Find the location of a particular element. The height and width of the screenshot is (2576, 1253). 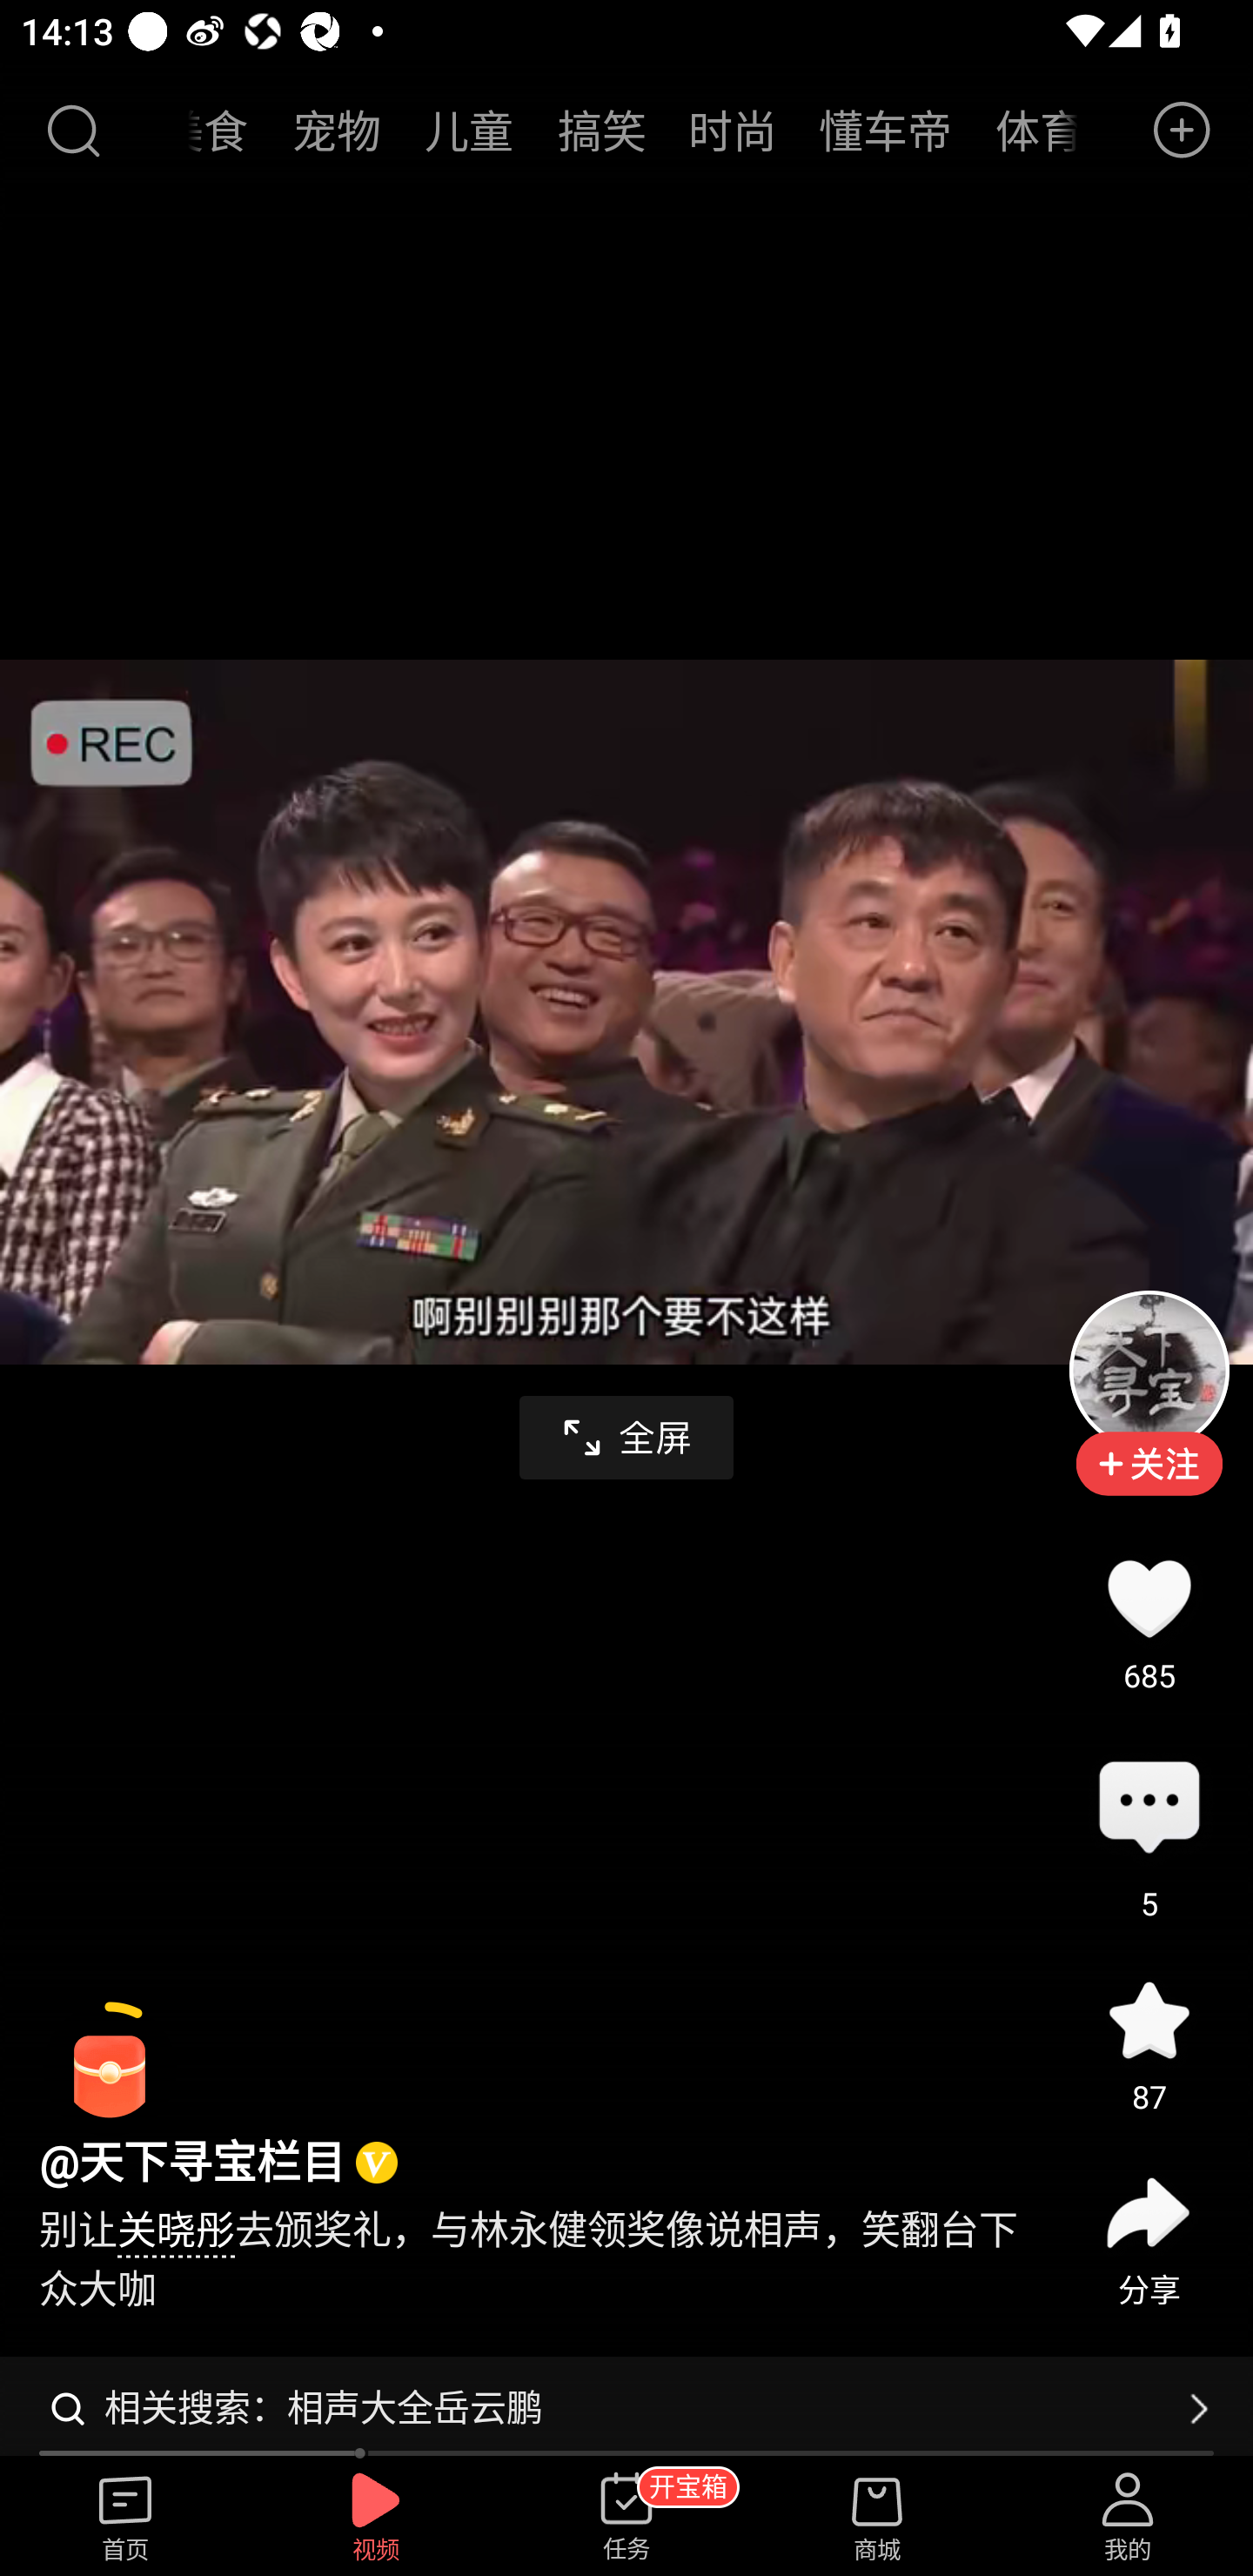

点赞685 685 is located at coordinates (1149, 1598).